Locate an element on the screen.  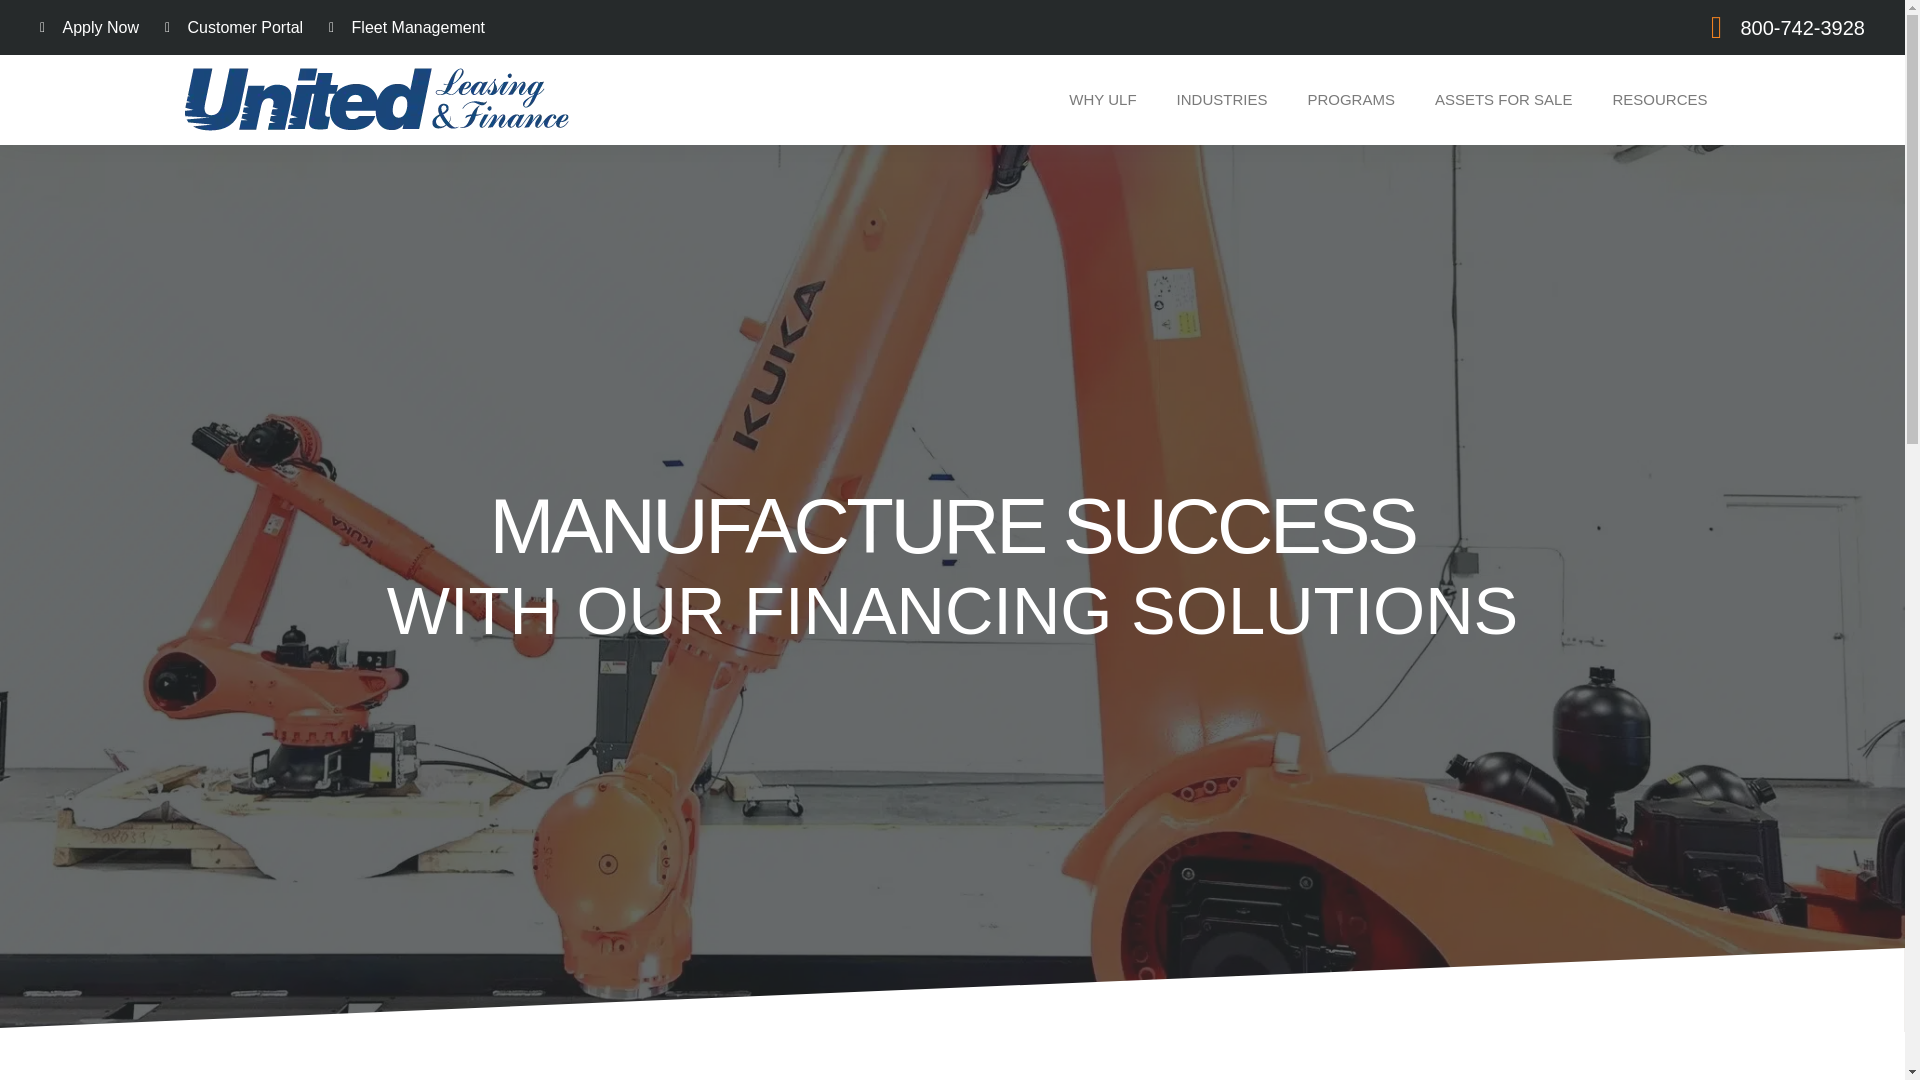
ASSETS FOR SALE is located at coordinates (1504, 98).